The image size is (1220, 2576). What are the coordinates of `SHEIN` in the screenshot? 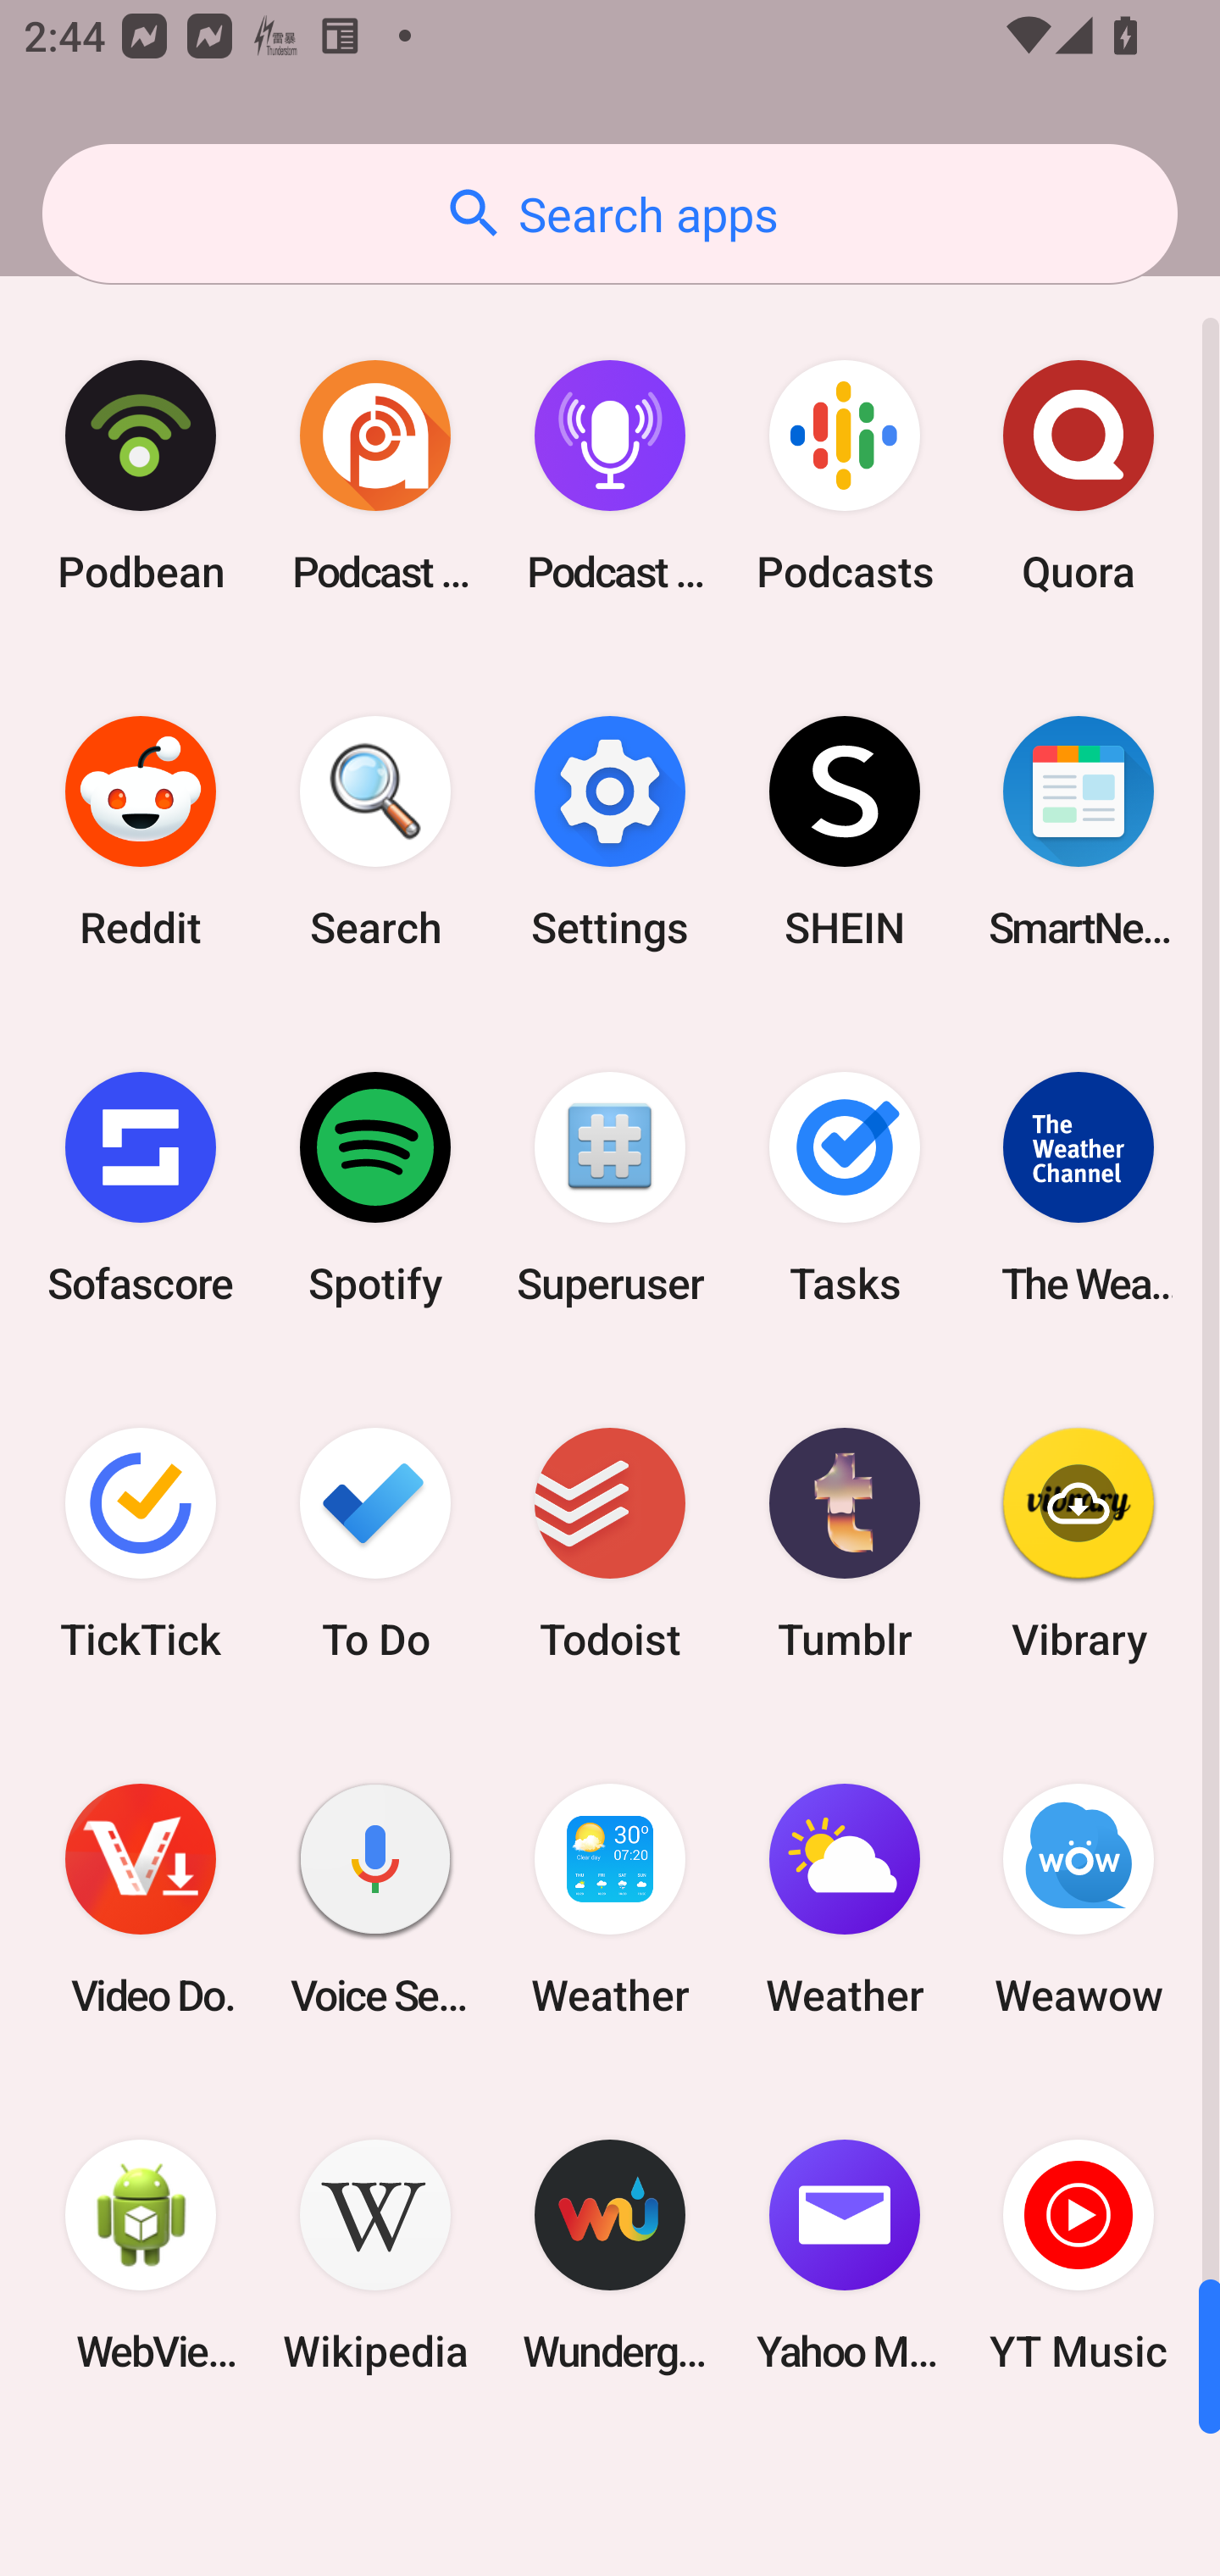 It's located at (844, 832).